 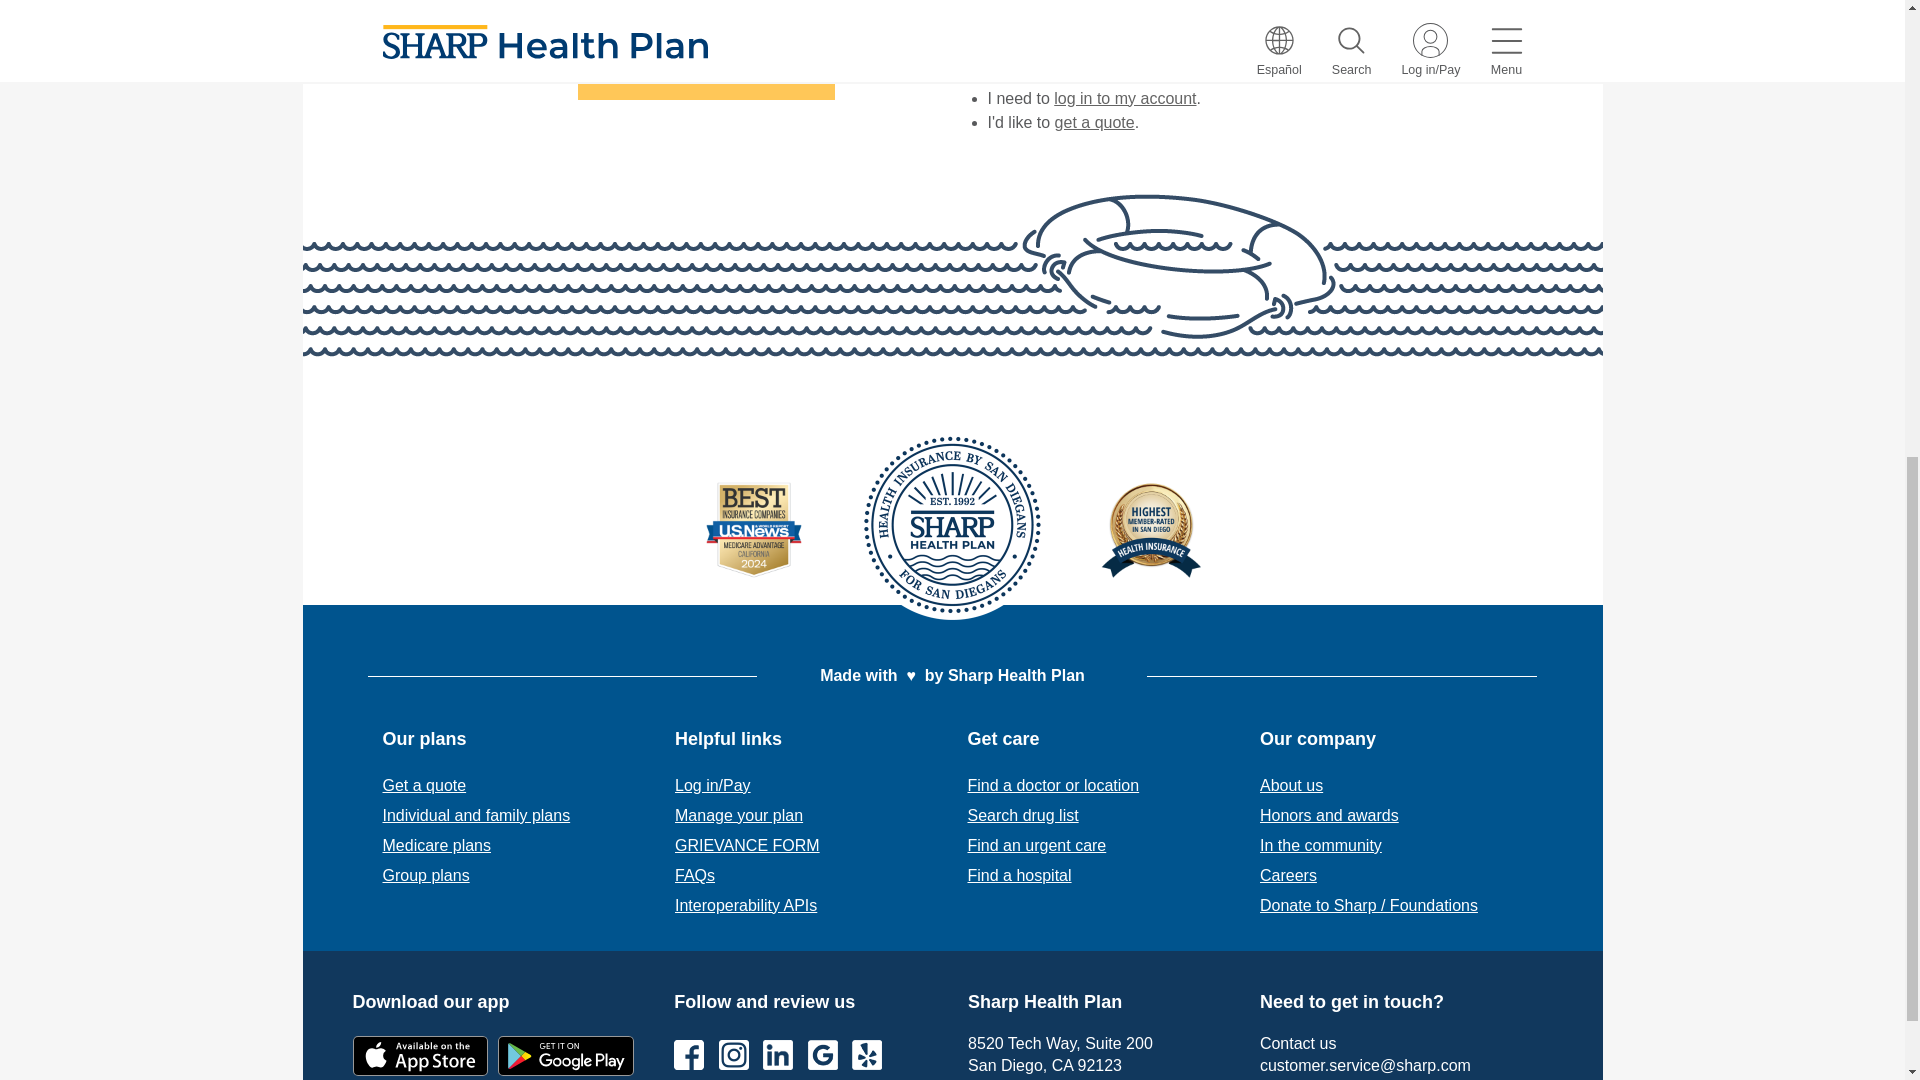 I want to click on BACK TO THE HOMEPAGE, so click(x=706, y=76).